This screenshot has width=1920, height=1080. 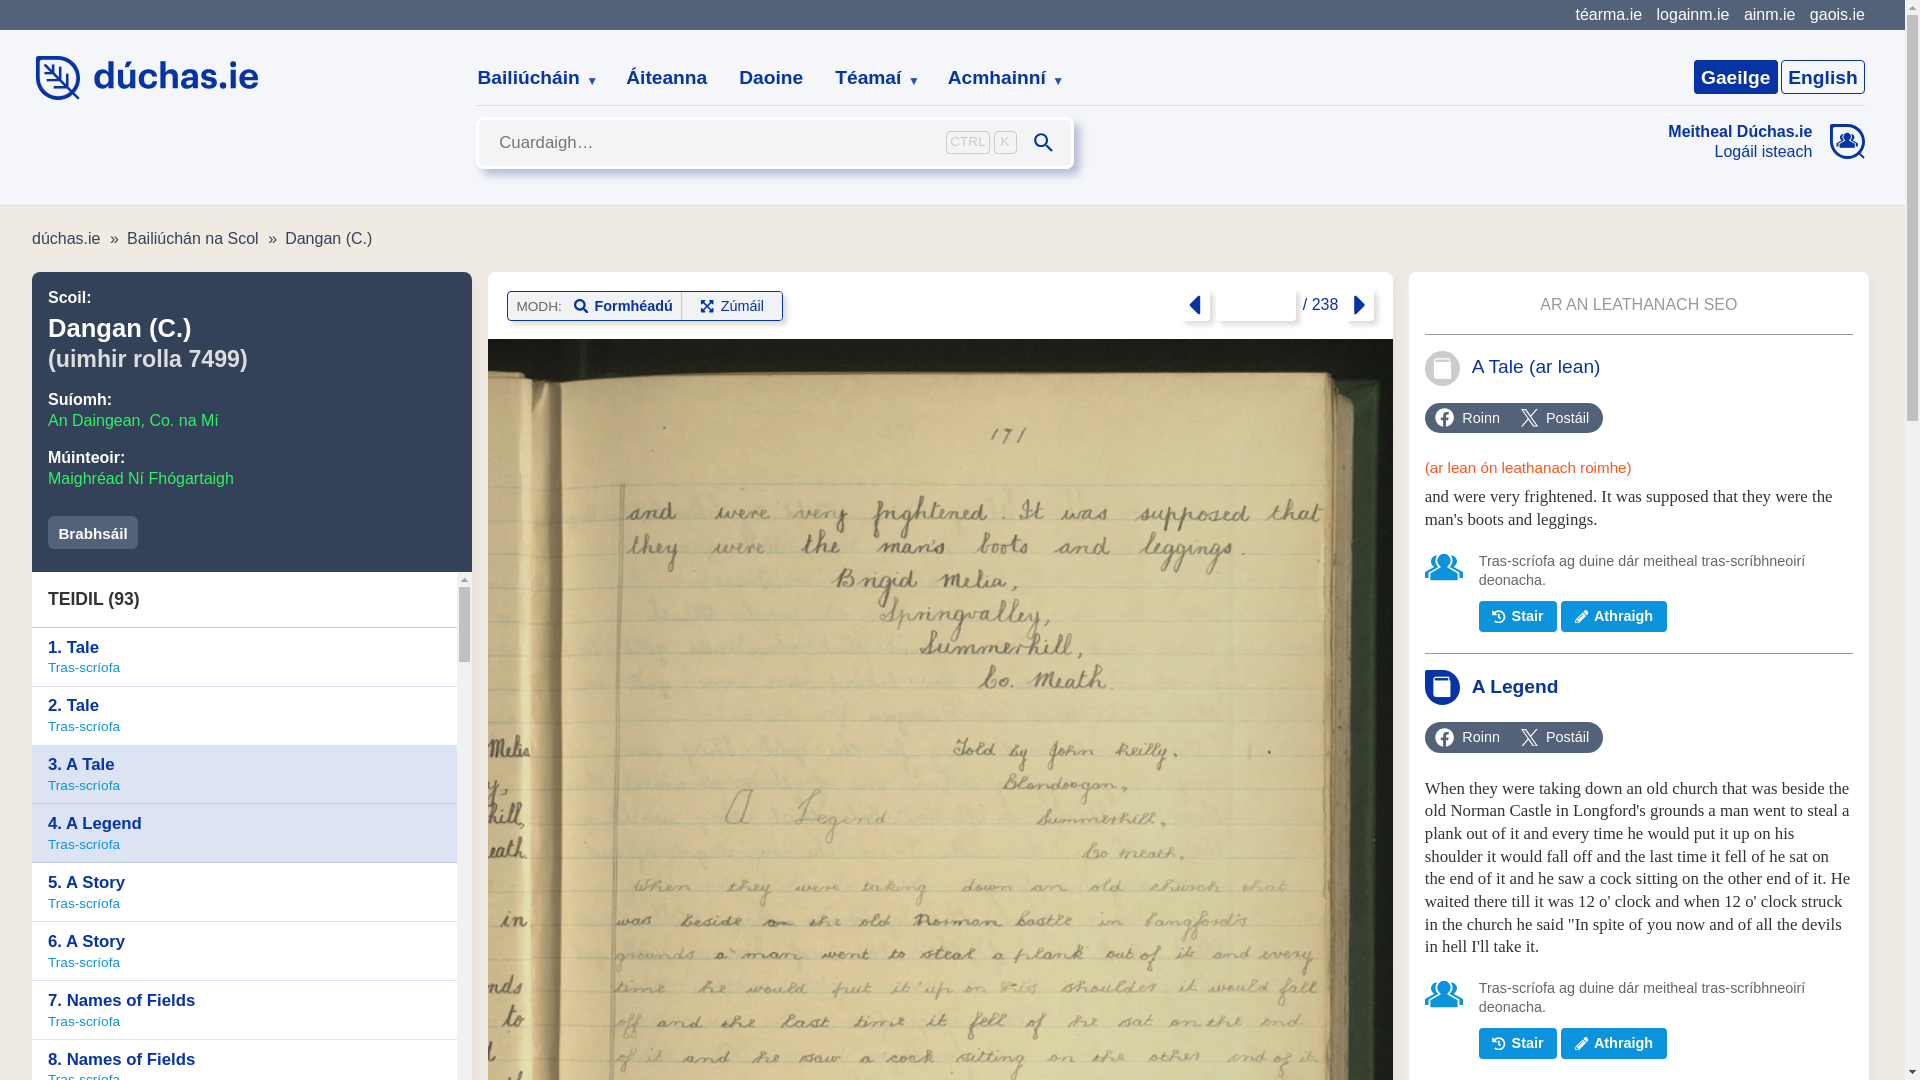 What do you see at coordinates (1837, 14) in the screenshot?
I see `gaois.ie` at bounding box center [1837, 14].